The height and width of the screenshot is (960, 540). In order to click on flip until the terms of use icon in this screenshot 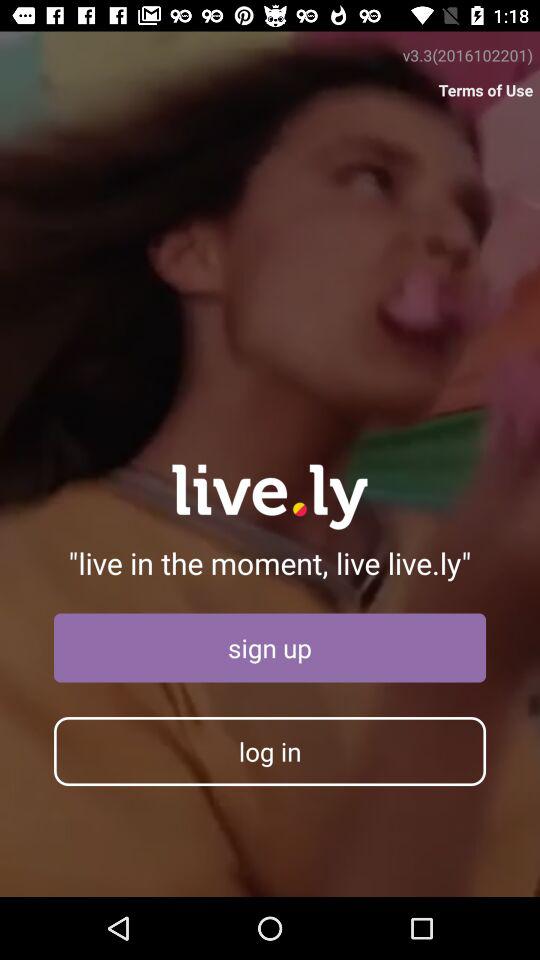, I will do `click(486, 90)`.